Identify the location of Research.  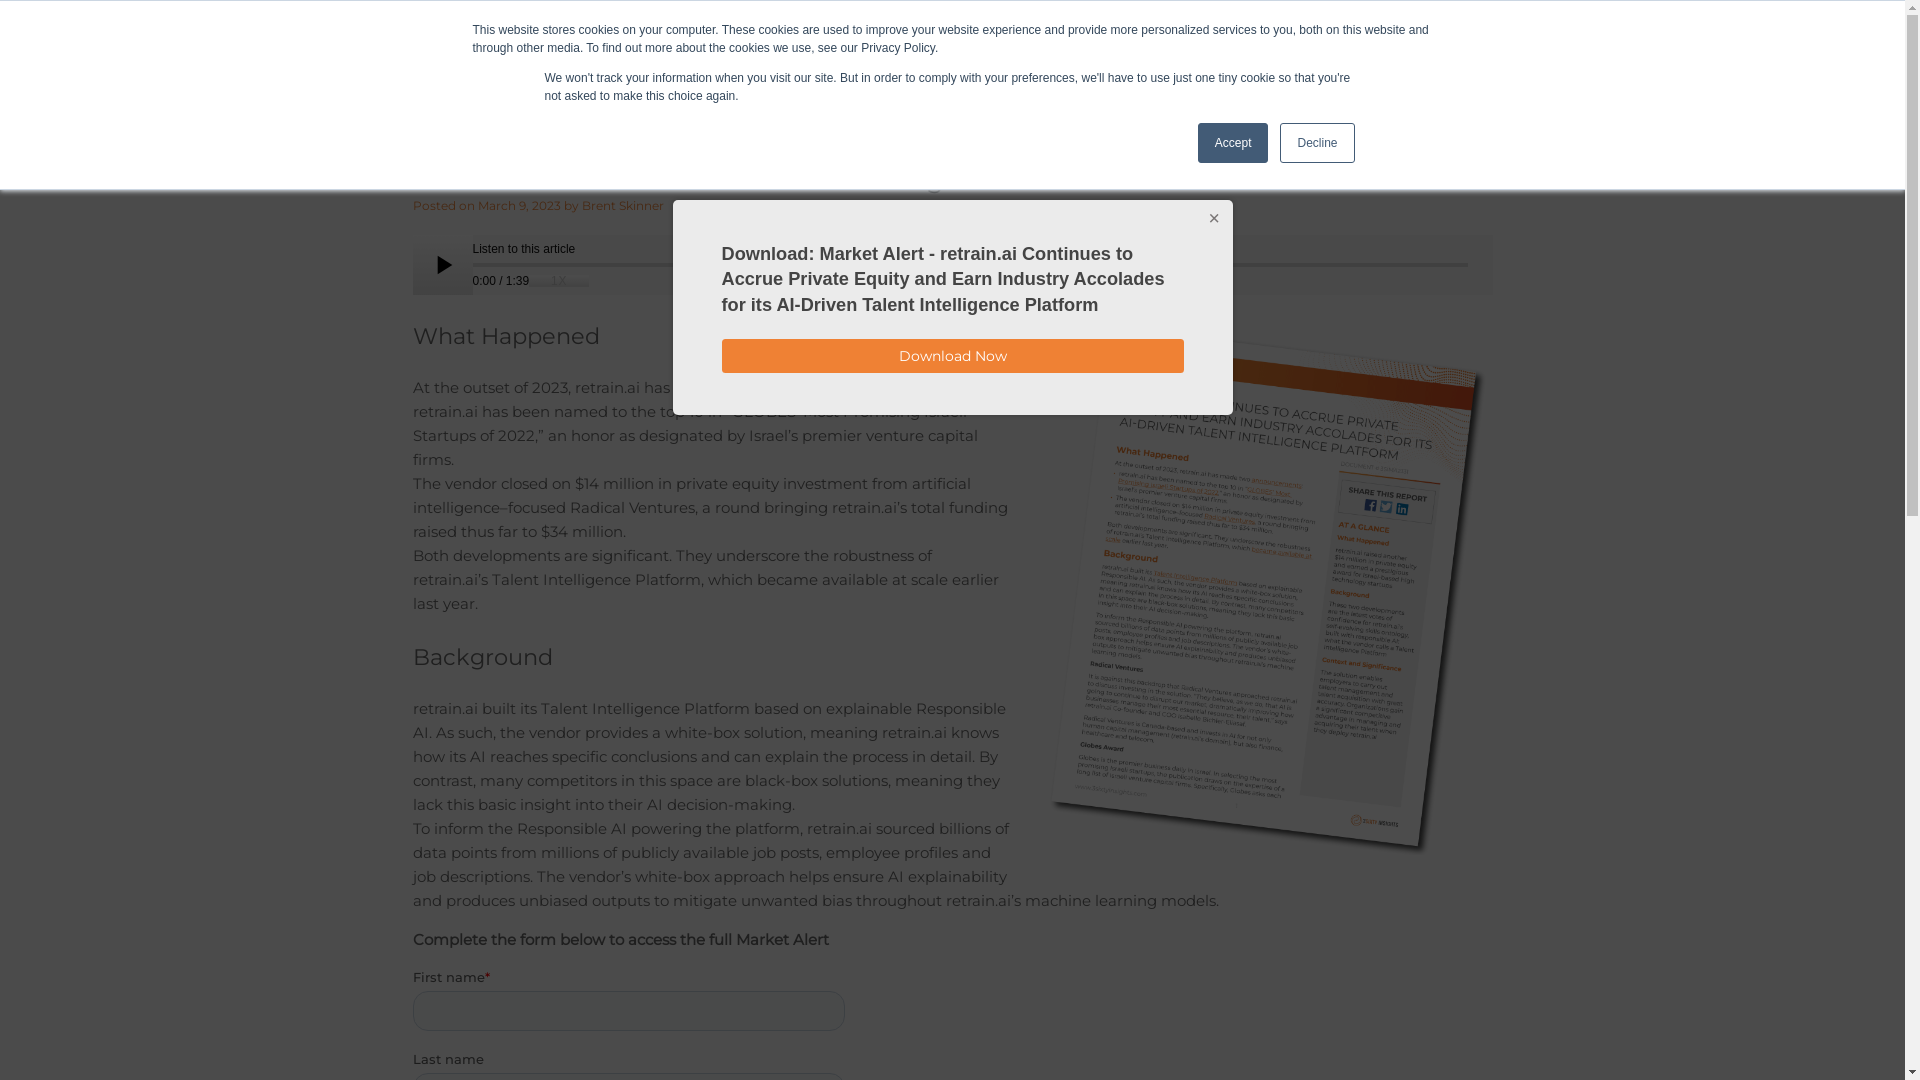
(827, 70).